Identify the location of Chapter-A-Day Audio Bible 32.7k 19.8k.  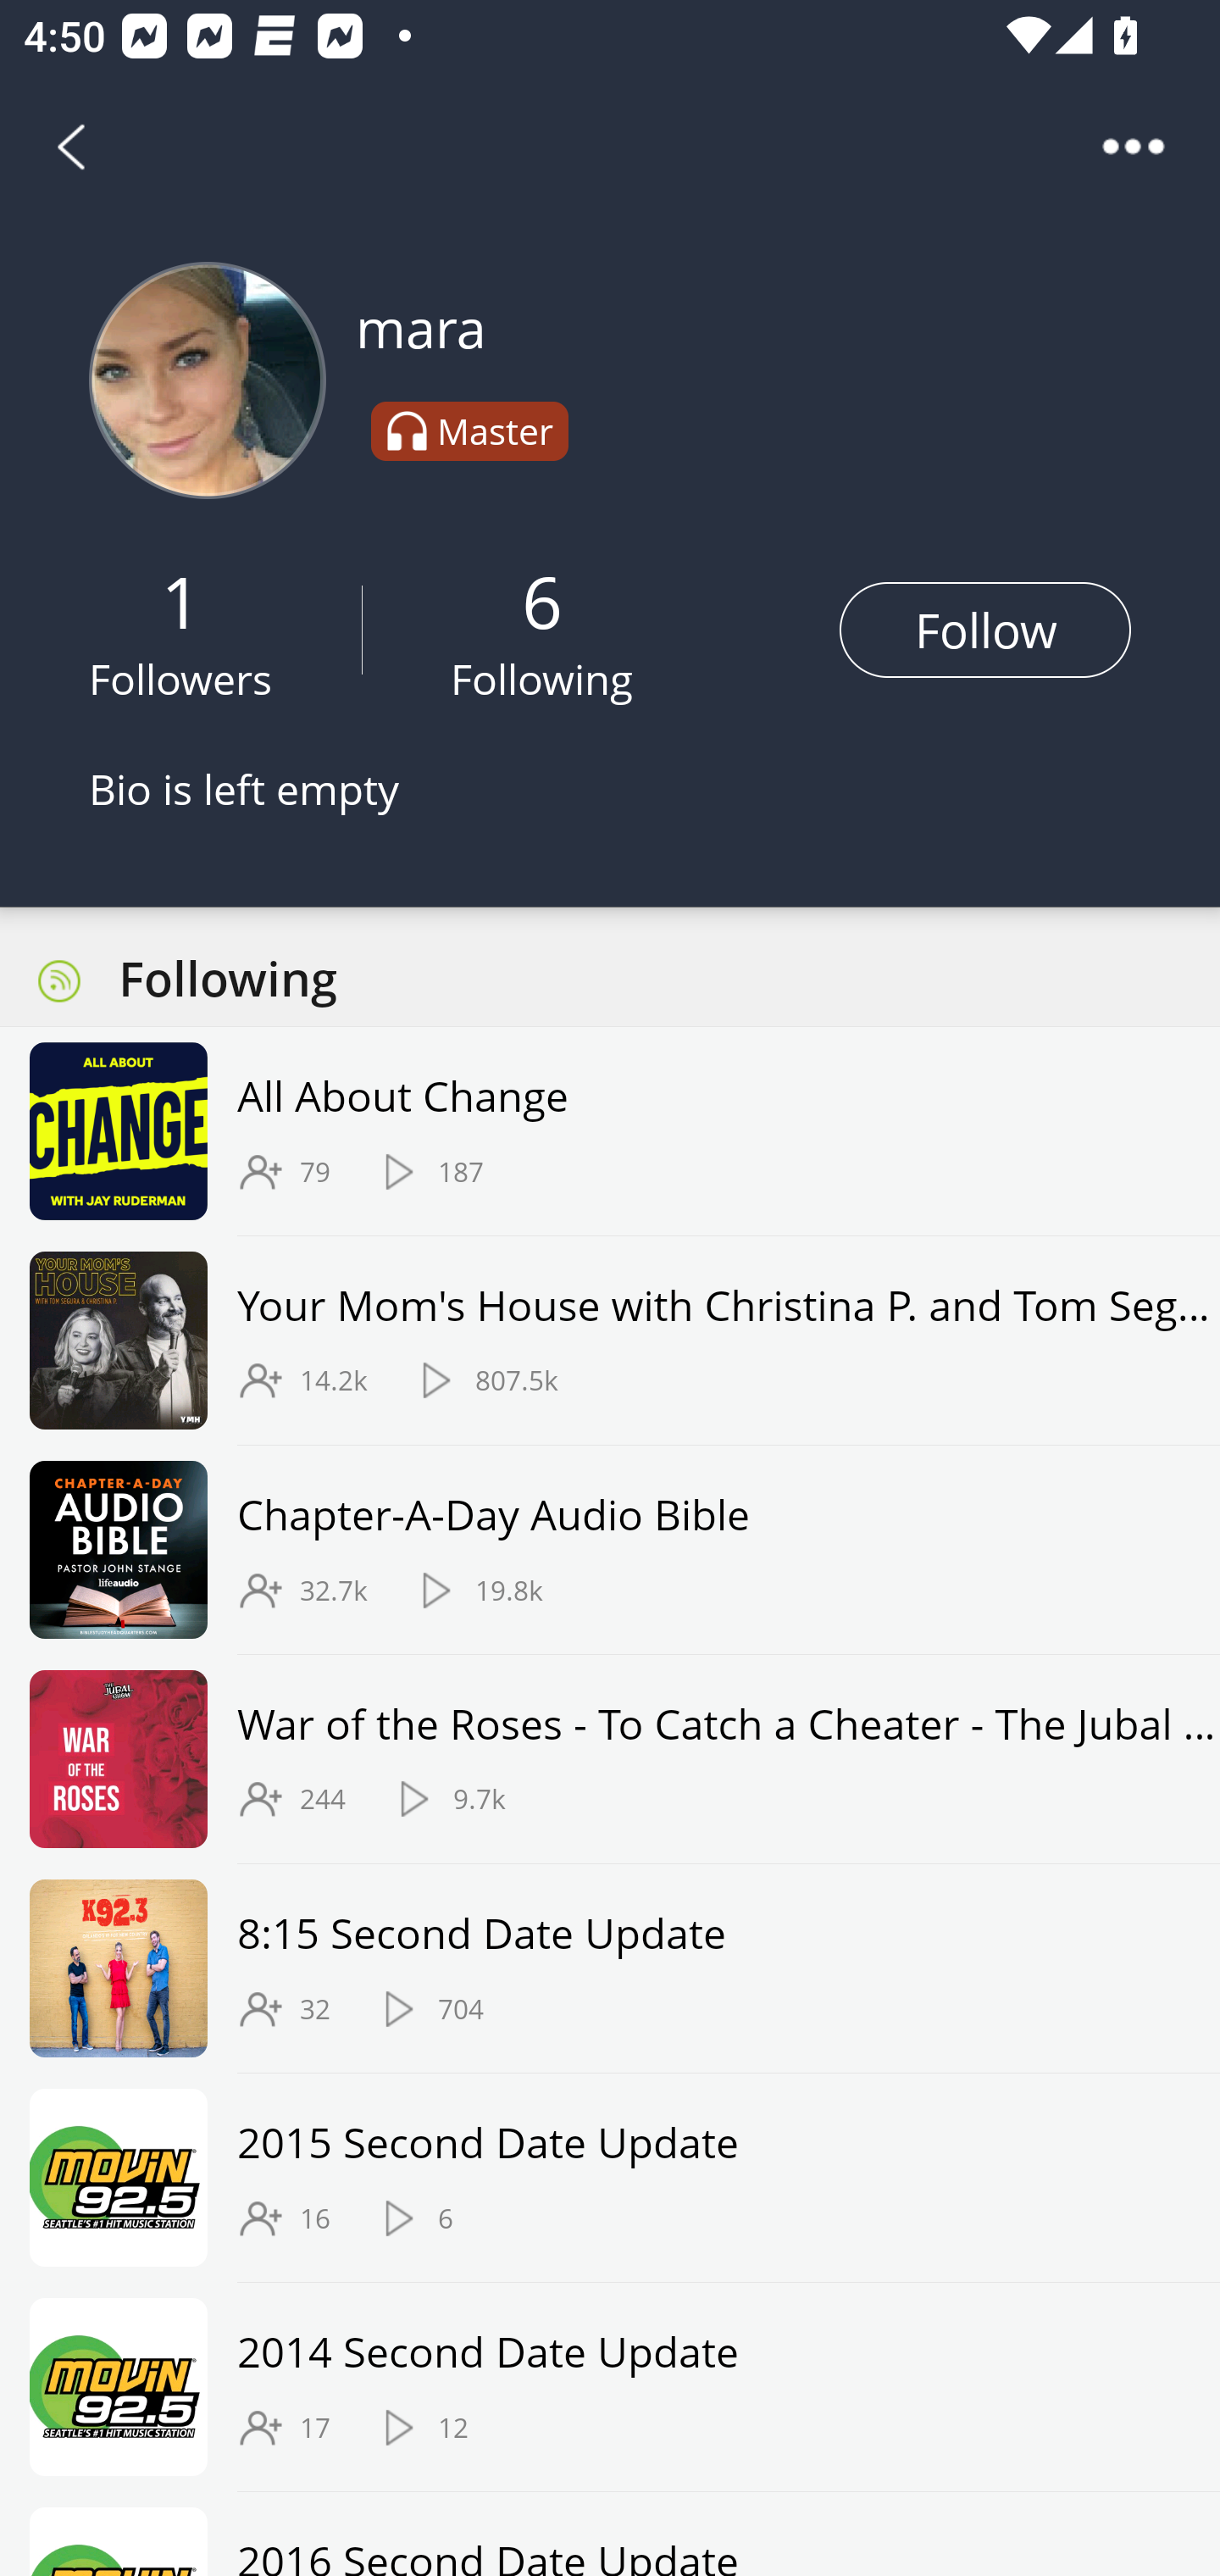
(610, 1549).